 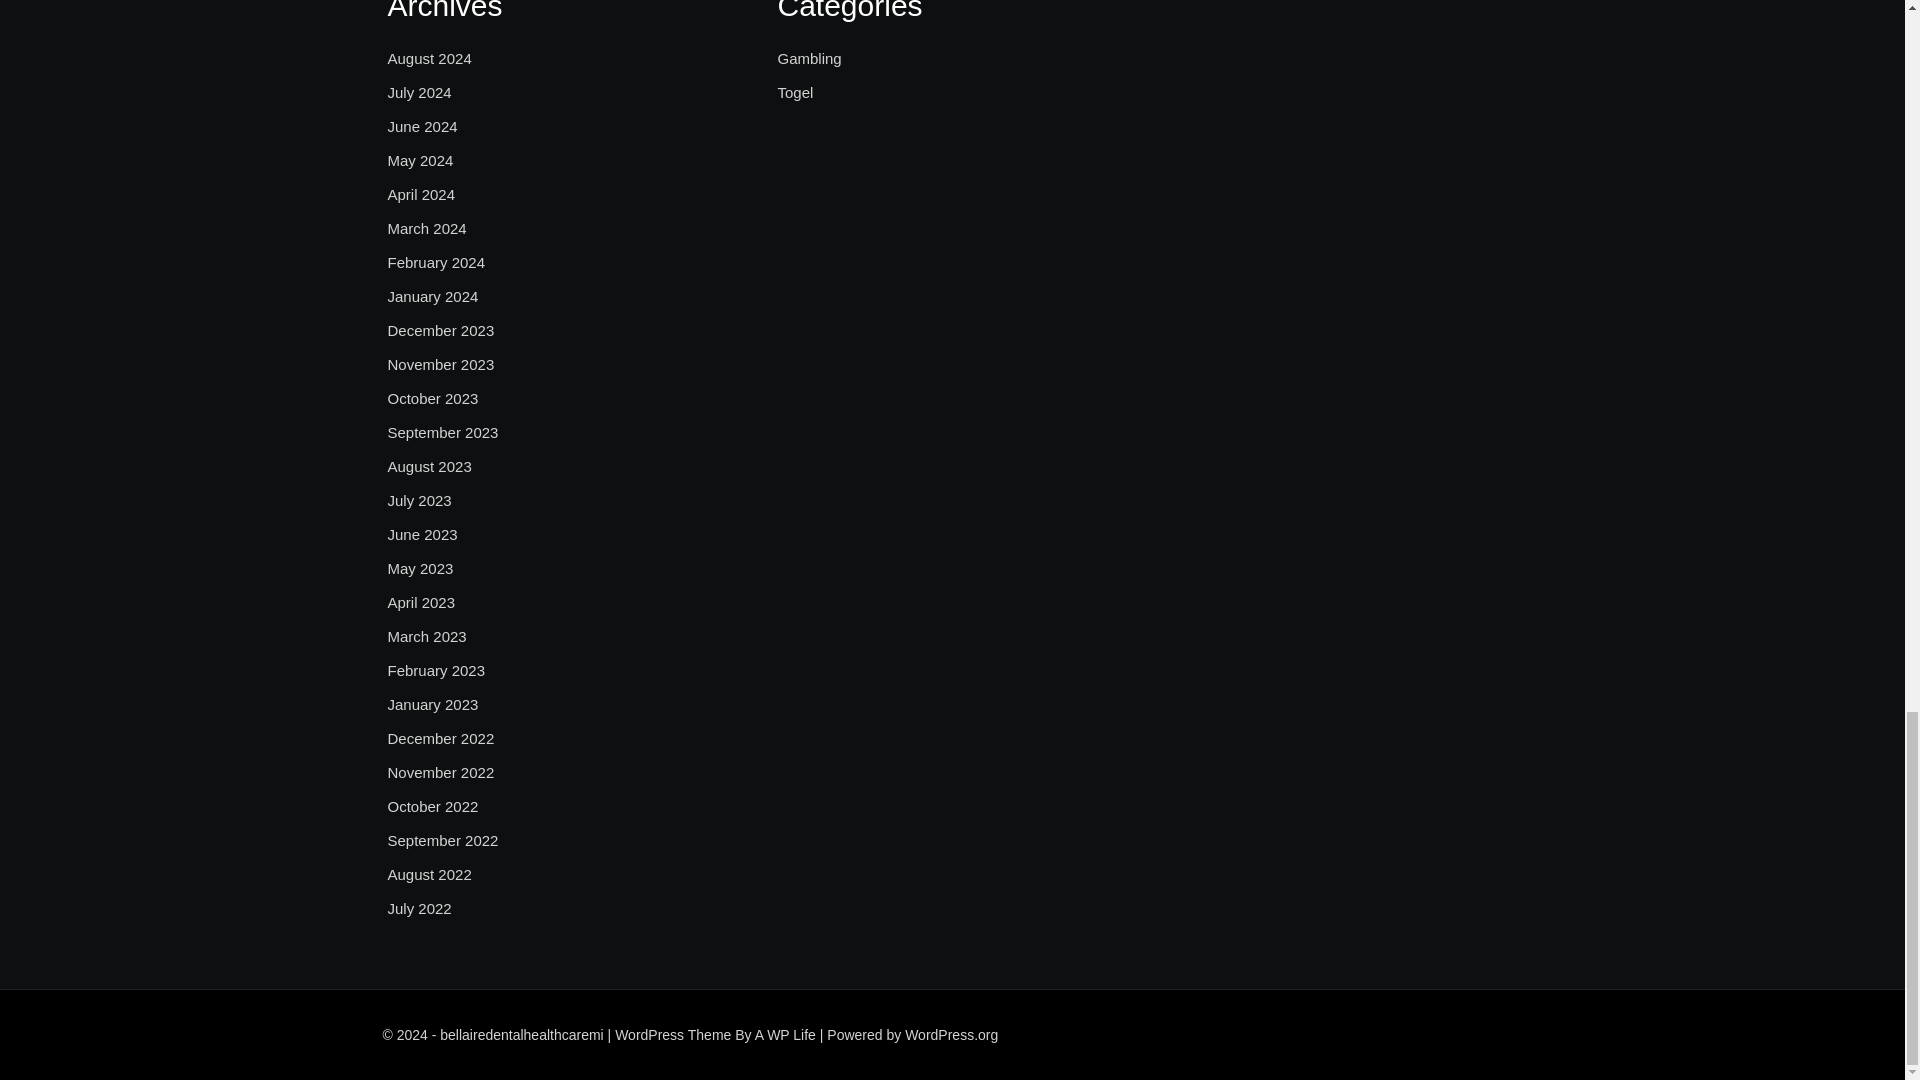 What do you see at coordinates (426, 637) in the screenshot?
I see `March 2023` at bounding box center [426, 637].